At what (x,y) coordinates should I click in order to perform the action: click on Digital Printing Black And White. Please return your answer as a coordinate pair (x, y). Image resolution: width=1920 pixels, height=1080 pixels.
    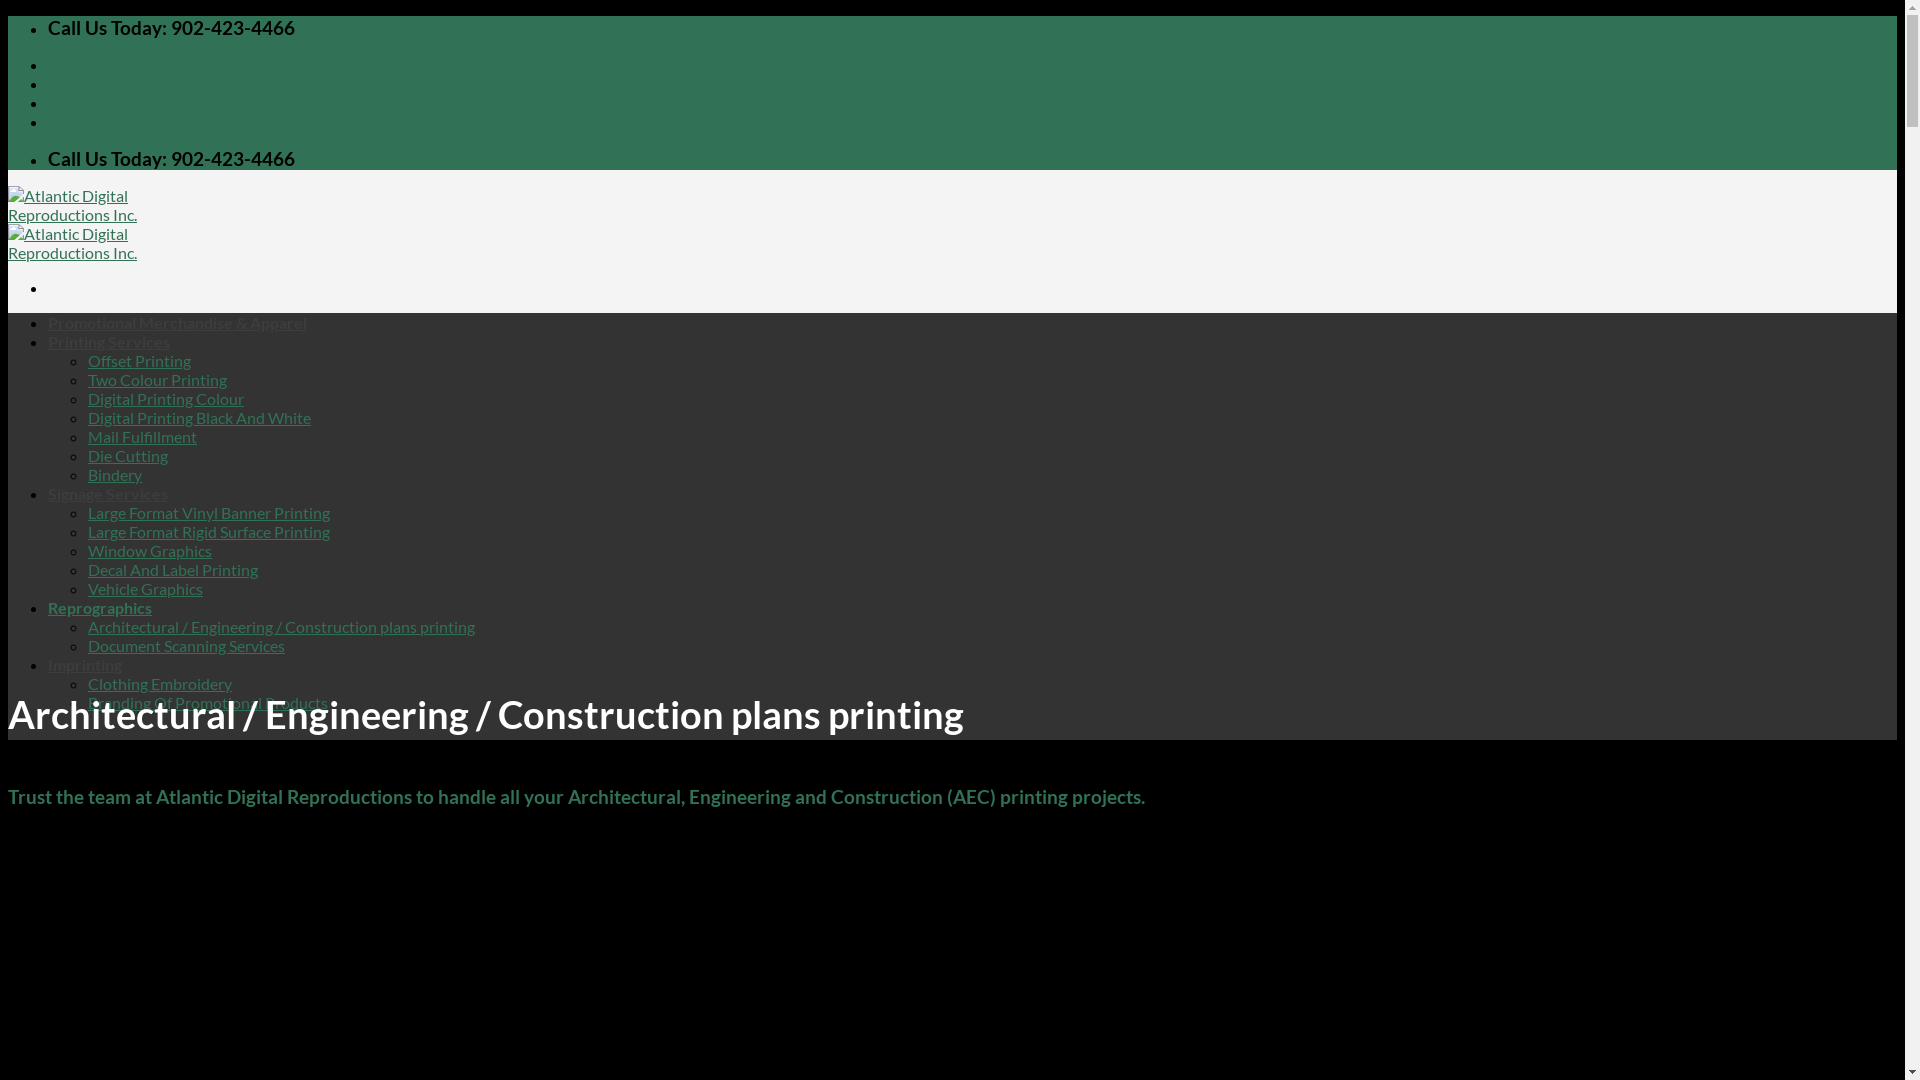
    Looking at the image, I should click on (200, 418).